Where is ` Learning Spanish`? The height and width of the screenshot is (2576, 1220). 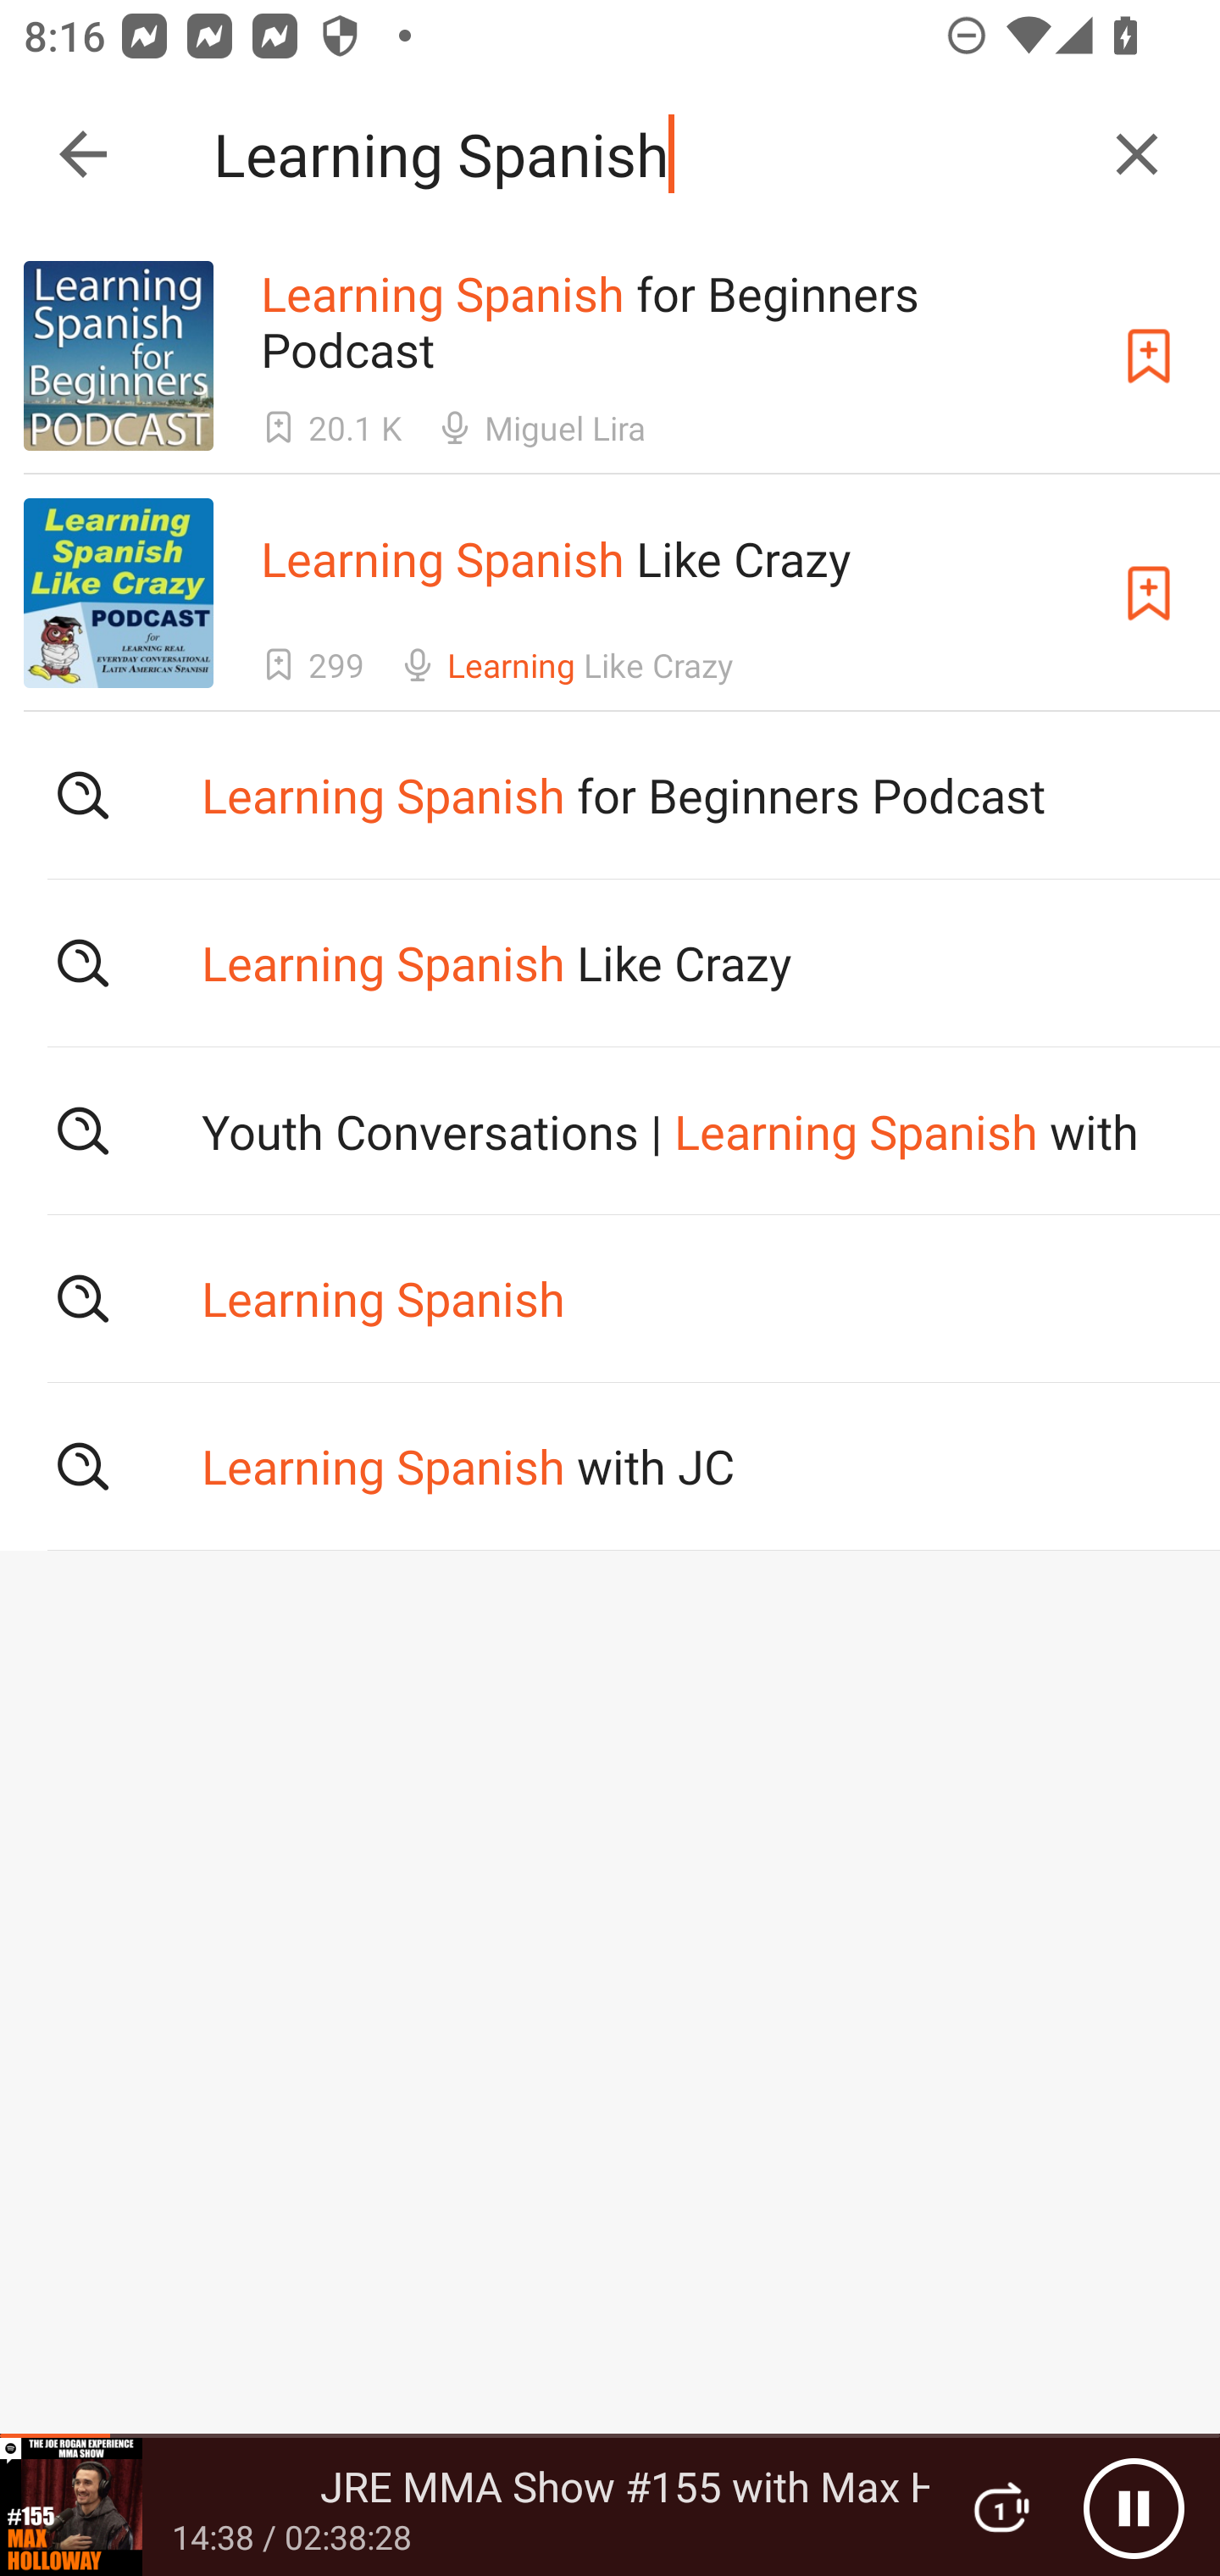
 Learning Spanish is located at coordinates (610, 1299).